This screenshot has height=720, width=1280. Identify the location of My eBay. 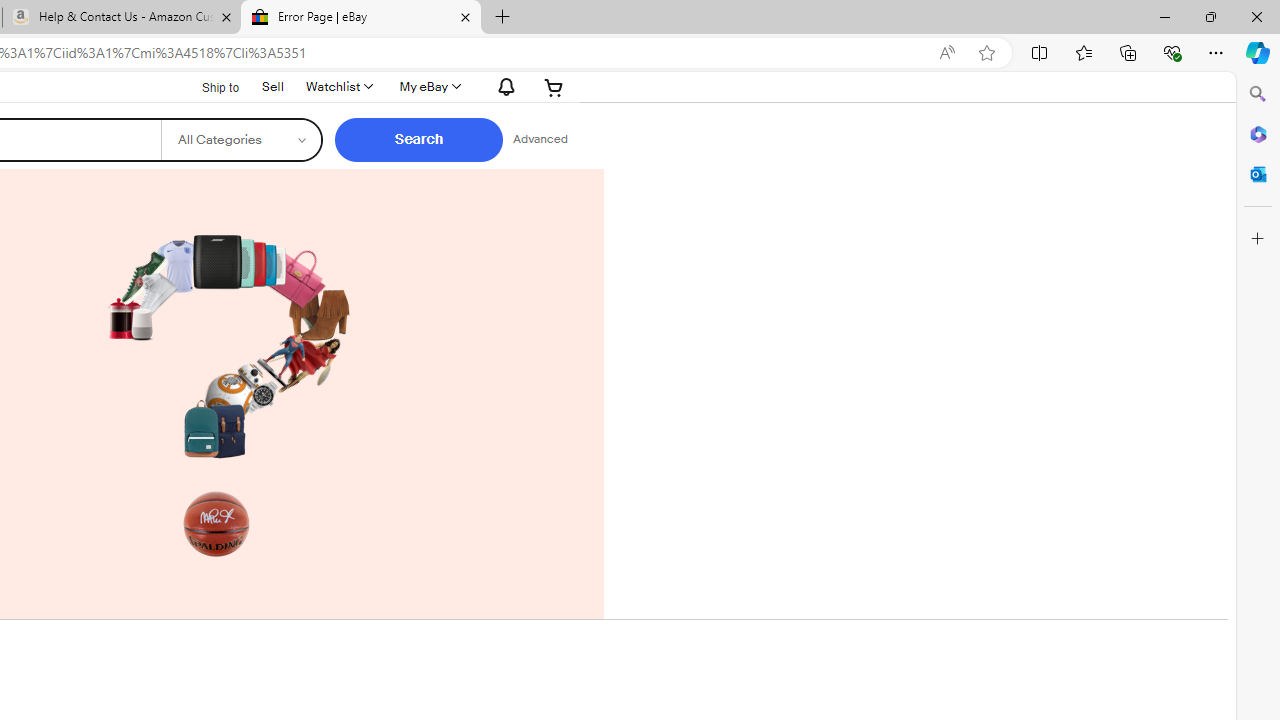
(428, 86).